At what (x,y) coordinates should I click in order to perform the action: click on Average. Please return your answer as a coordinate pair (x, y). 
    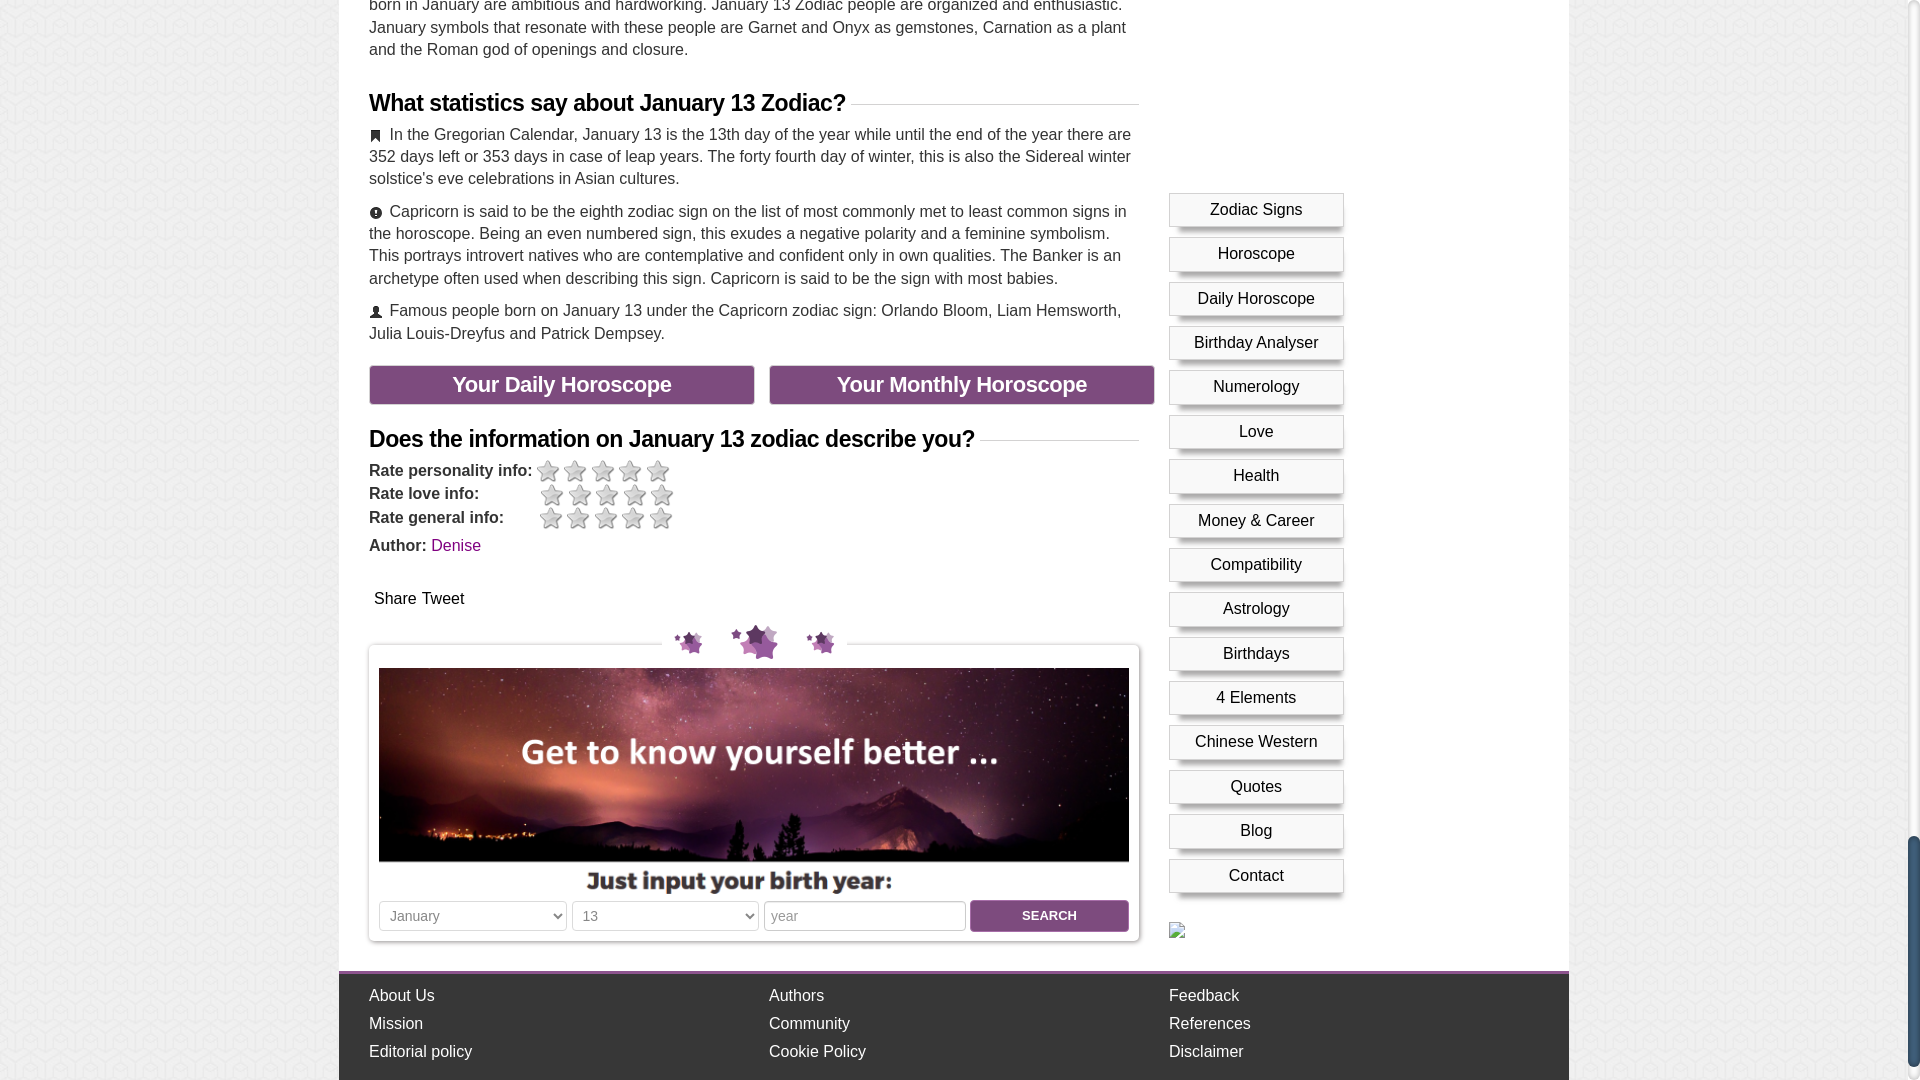
    Looking at the image, I should click on (602, 471).